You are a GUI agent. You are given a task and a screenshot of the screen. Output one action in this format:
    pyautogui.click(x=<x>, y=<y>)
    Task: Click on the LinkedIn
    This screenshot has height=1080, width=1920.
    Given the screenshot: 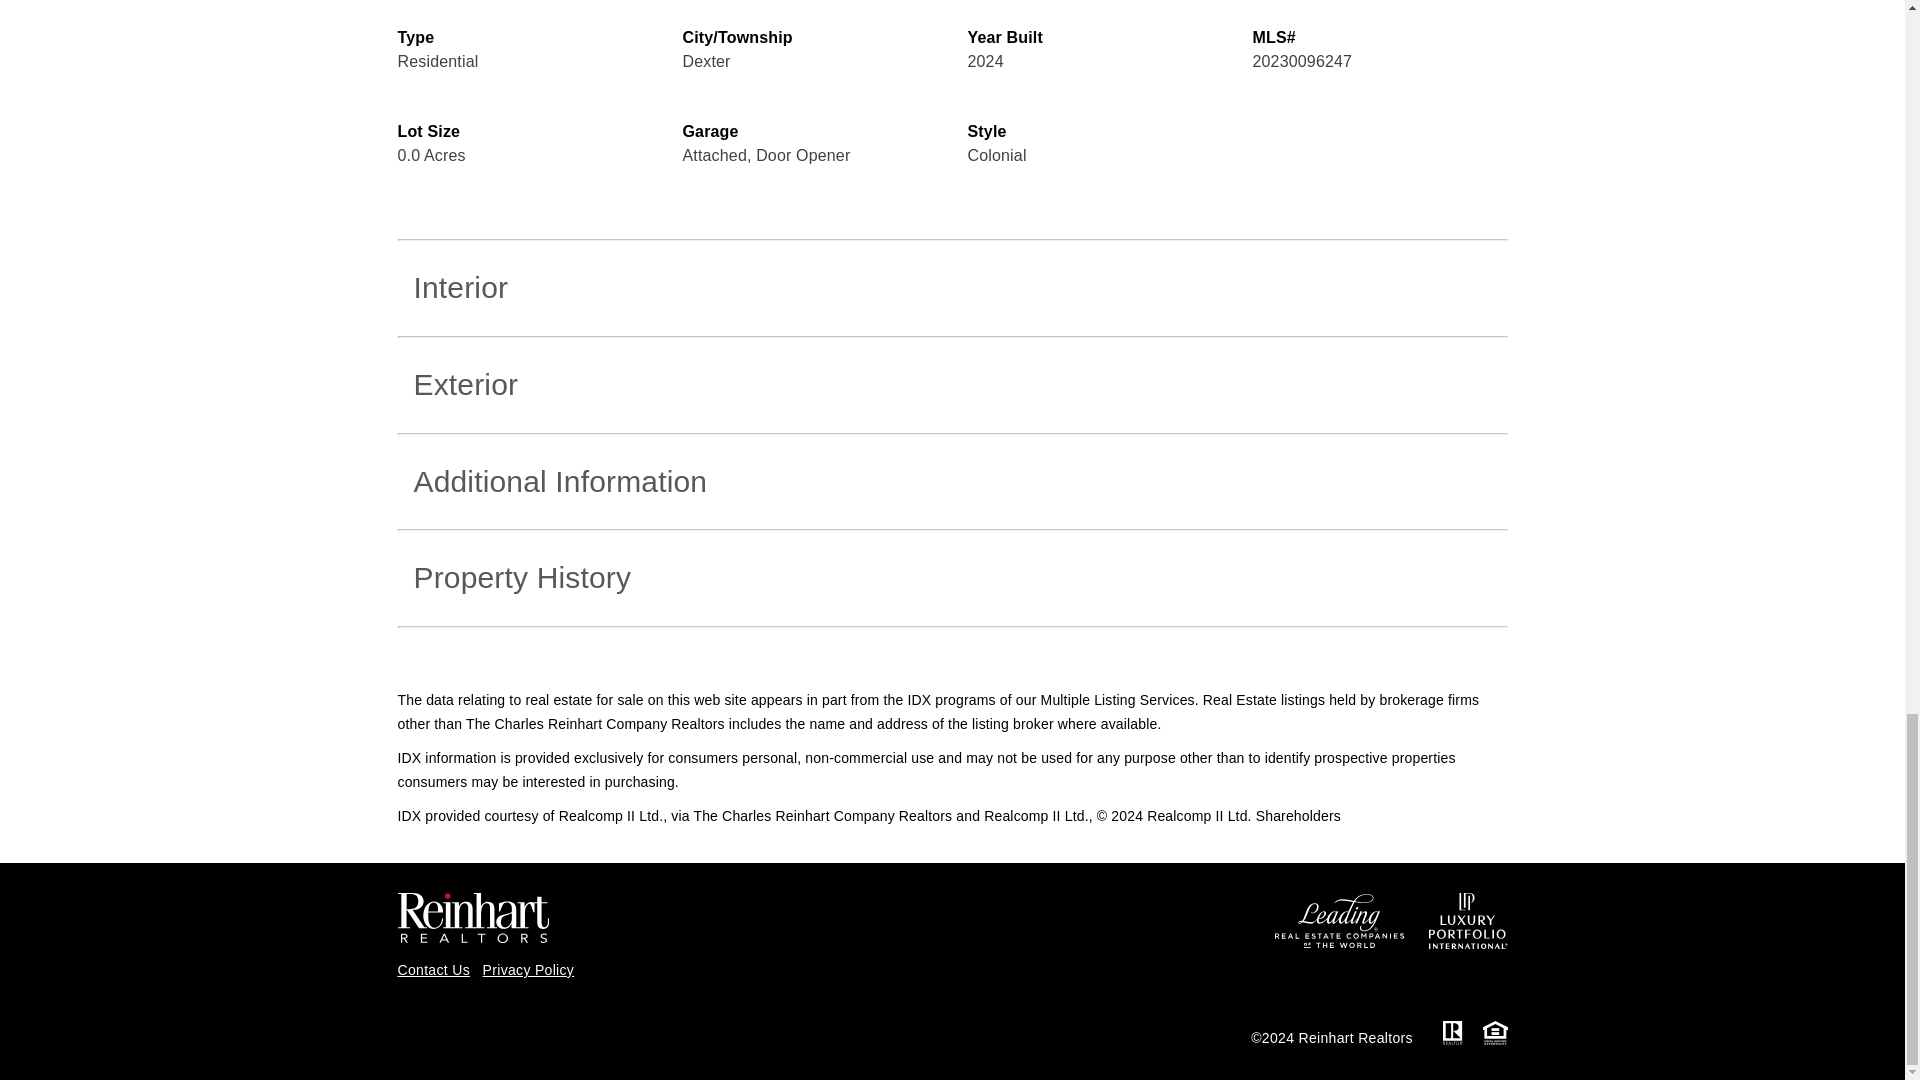 What is the action you would take?
    pyautogui.click(x=562, y=1024)
    